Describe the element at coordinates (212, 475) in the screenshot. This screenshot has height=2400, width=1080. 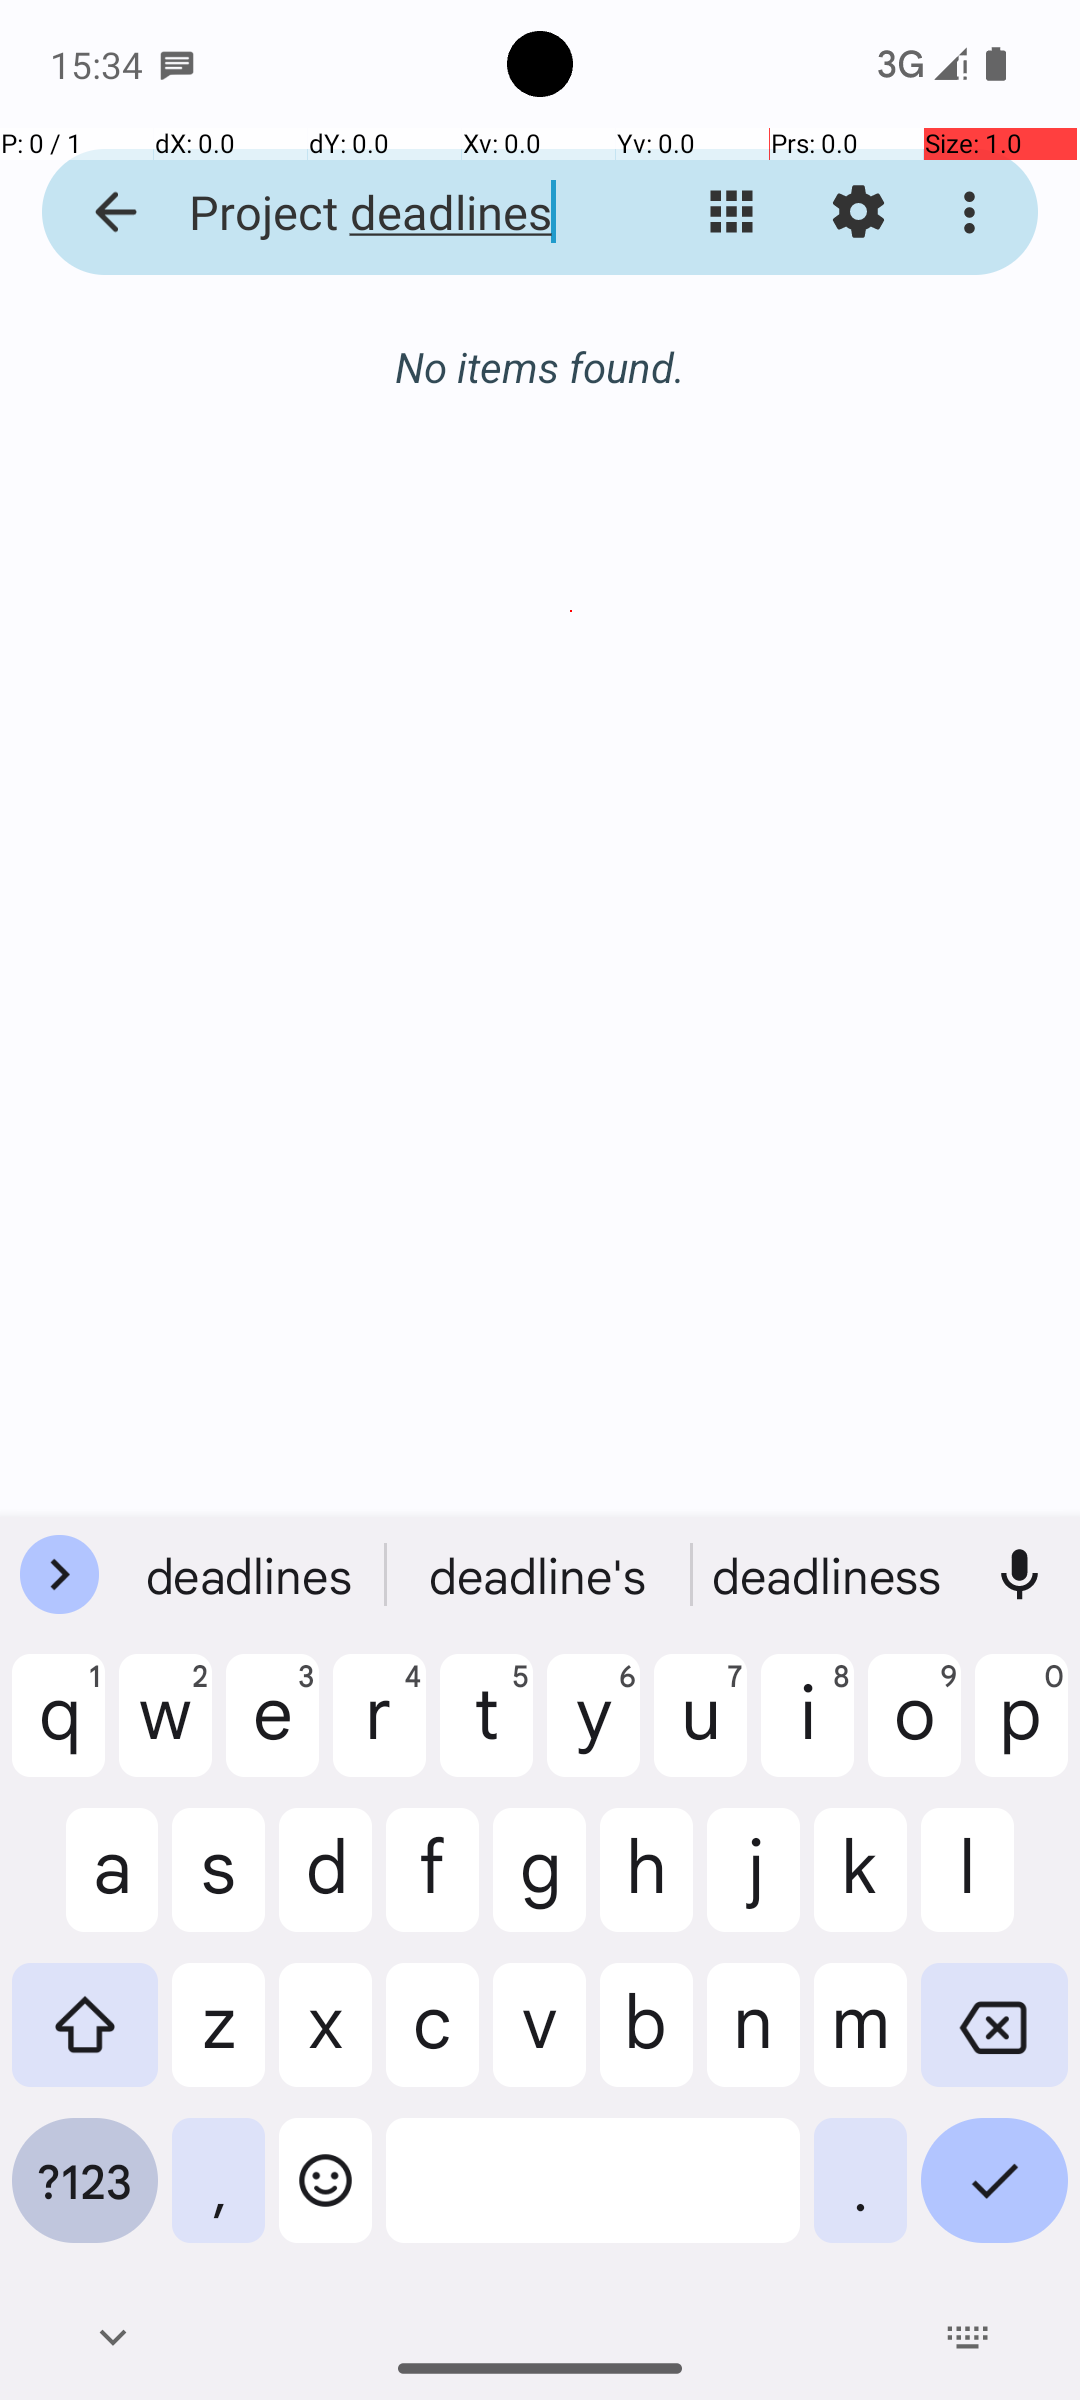
I see `04:20 - 05:20` at that location.